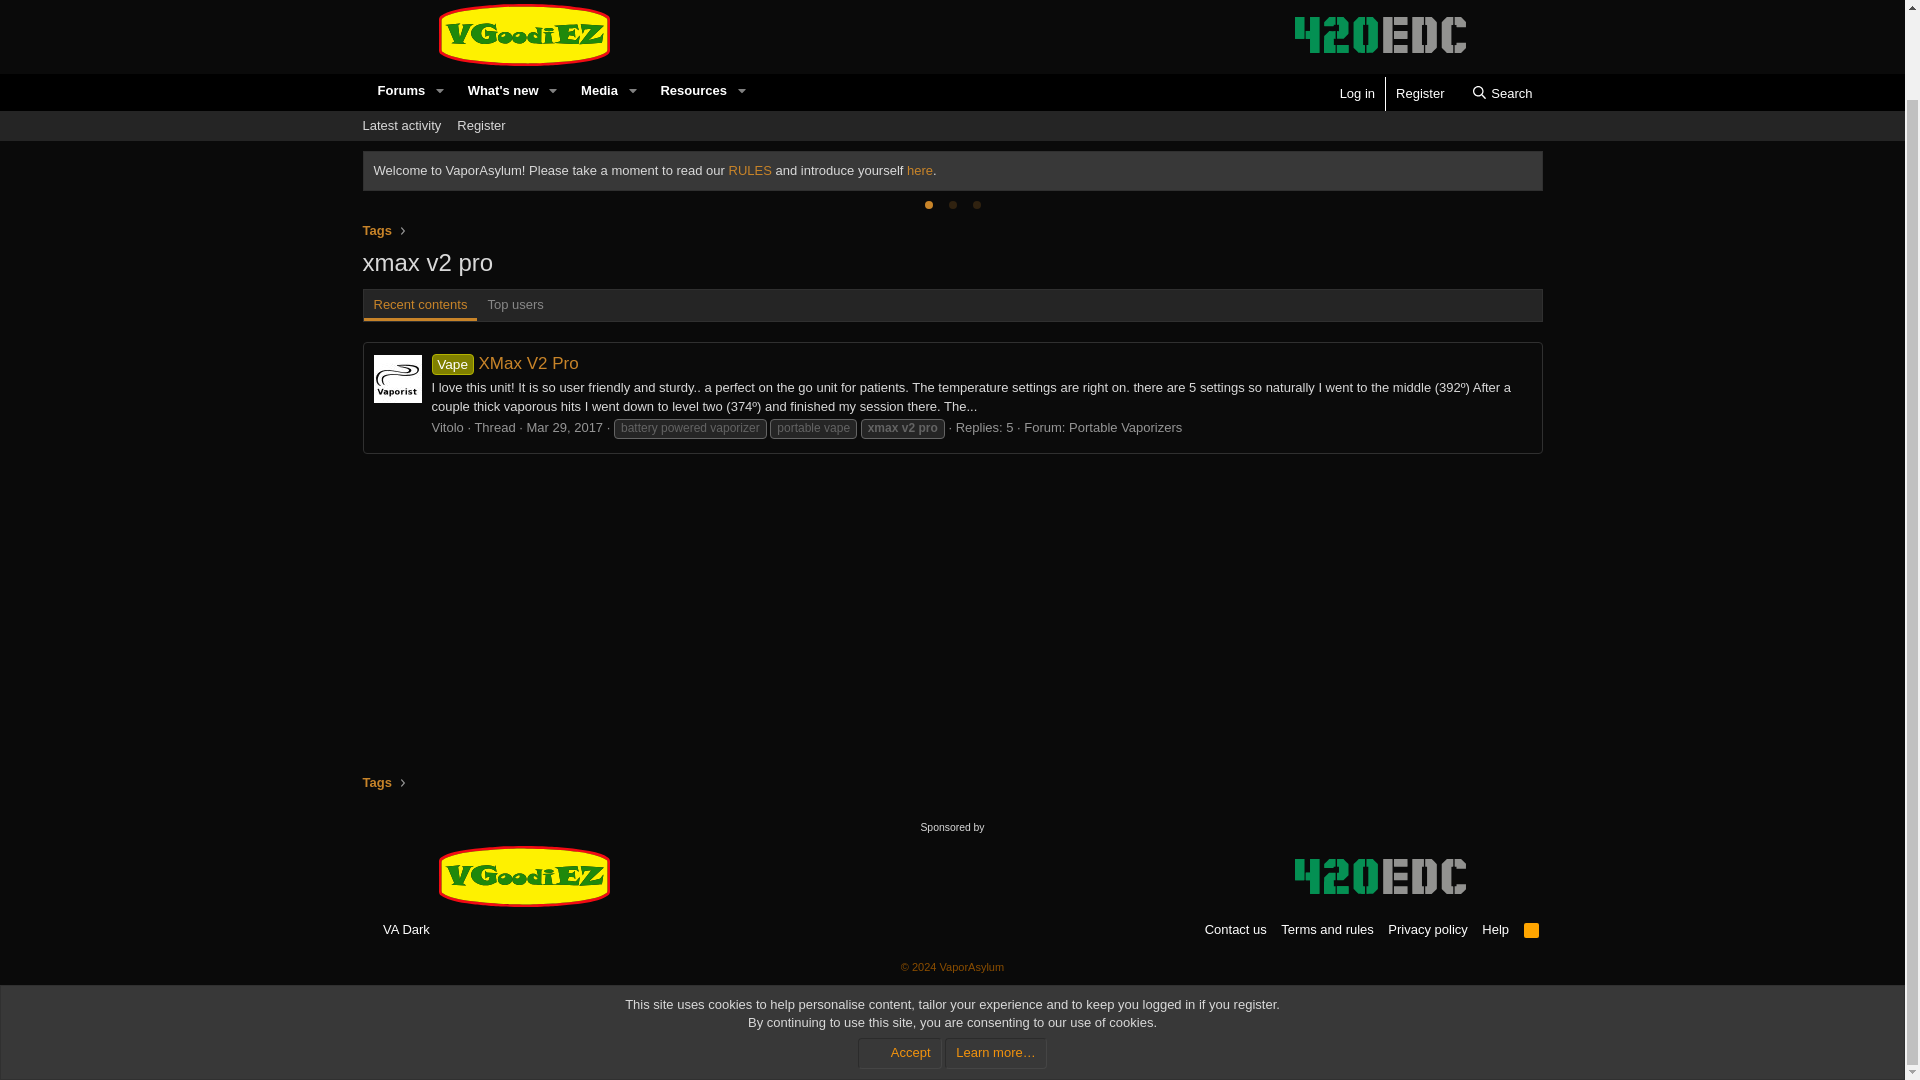  Describe the element at coordinates (951, 148) in the screenshot. I see `RULES` at that location.